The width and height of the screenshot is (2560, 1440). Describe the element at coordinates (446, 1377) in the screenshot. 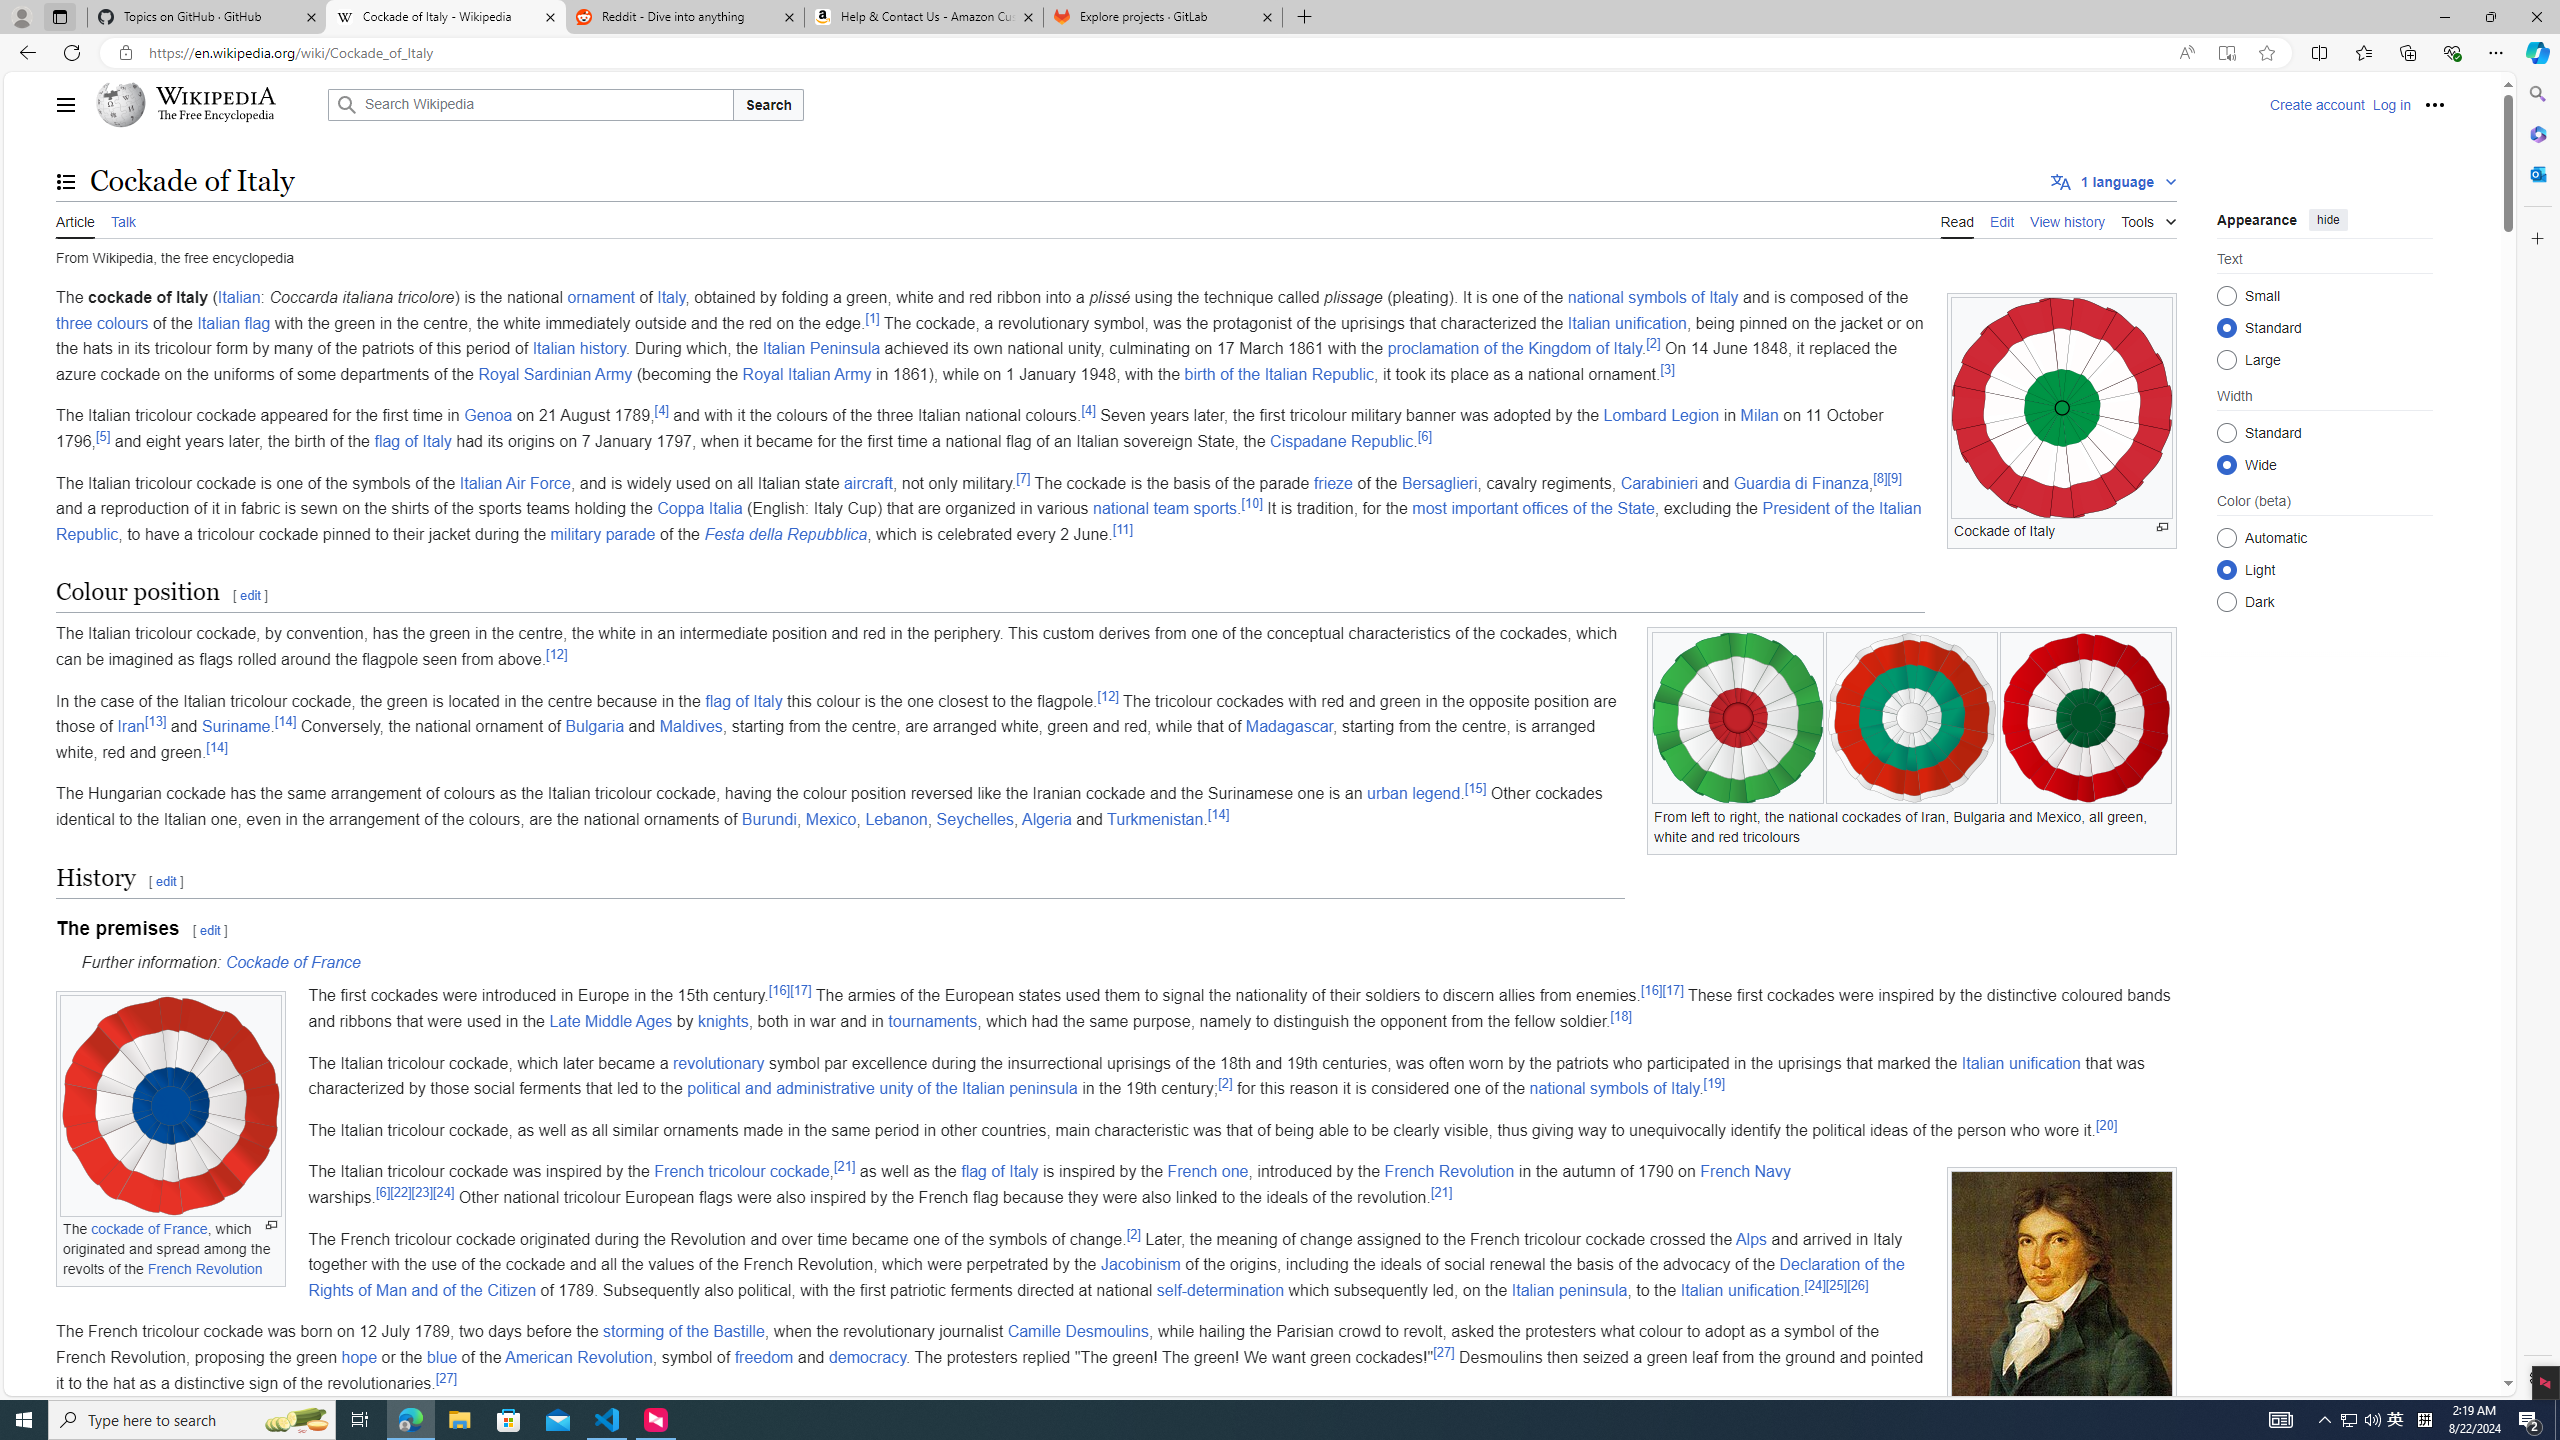

I see `[27]` at that location.